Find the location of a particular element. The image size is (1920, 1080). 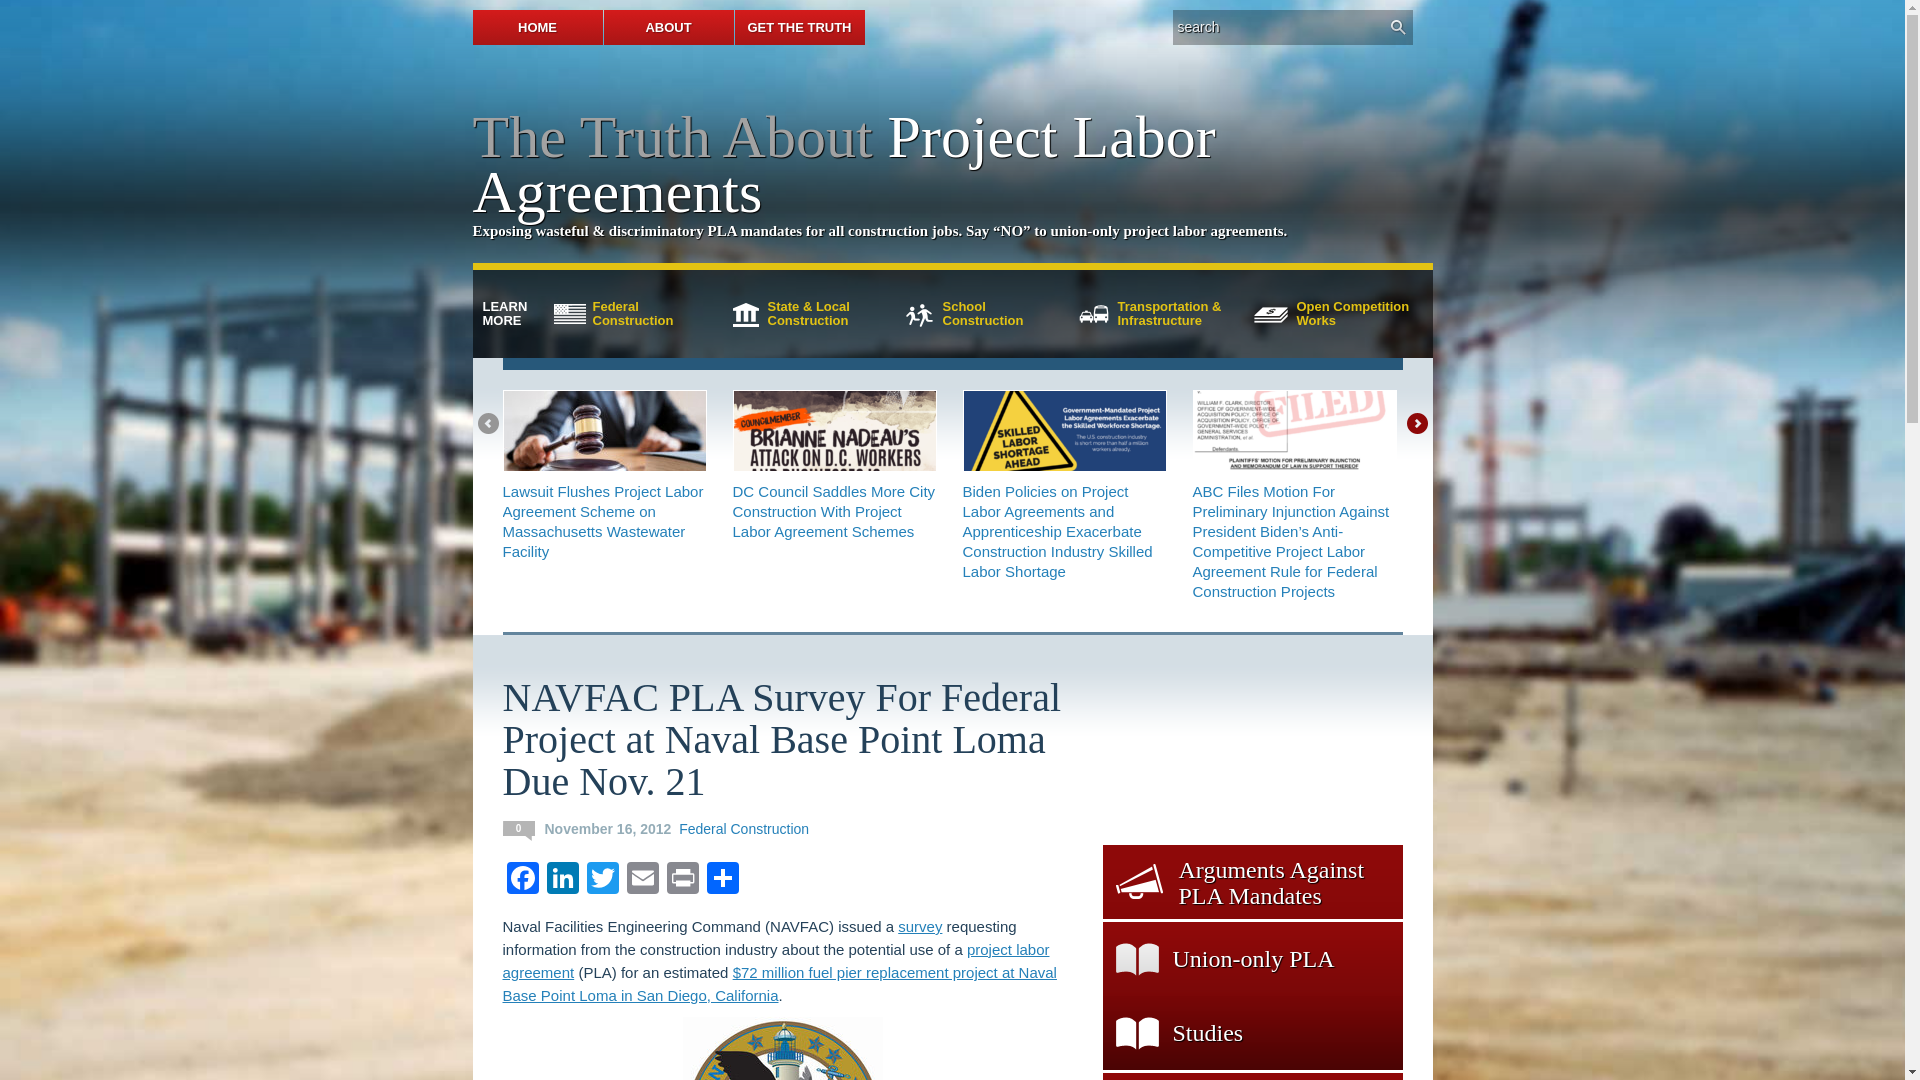

Email is located at coordinates (561, 880).